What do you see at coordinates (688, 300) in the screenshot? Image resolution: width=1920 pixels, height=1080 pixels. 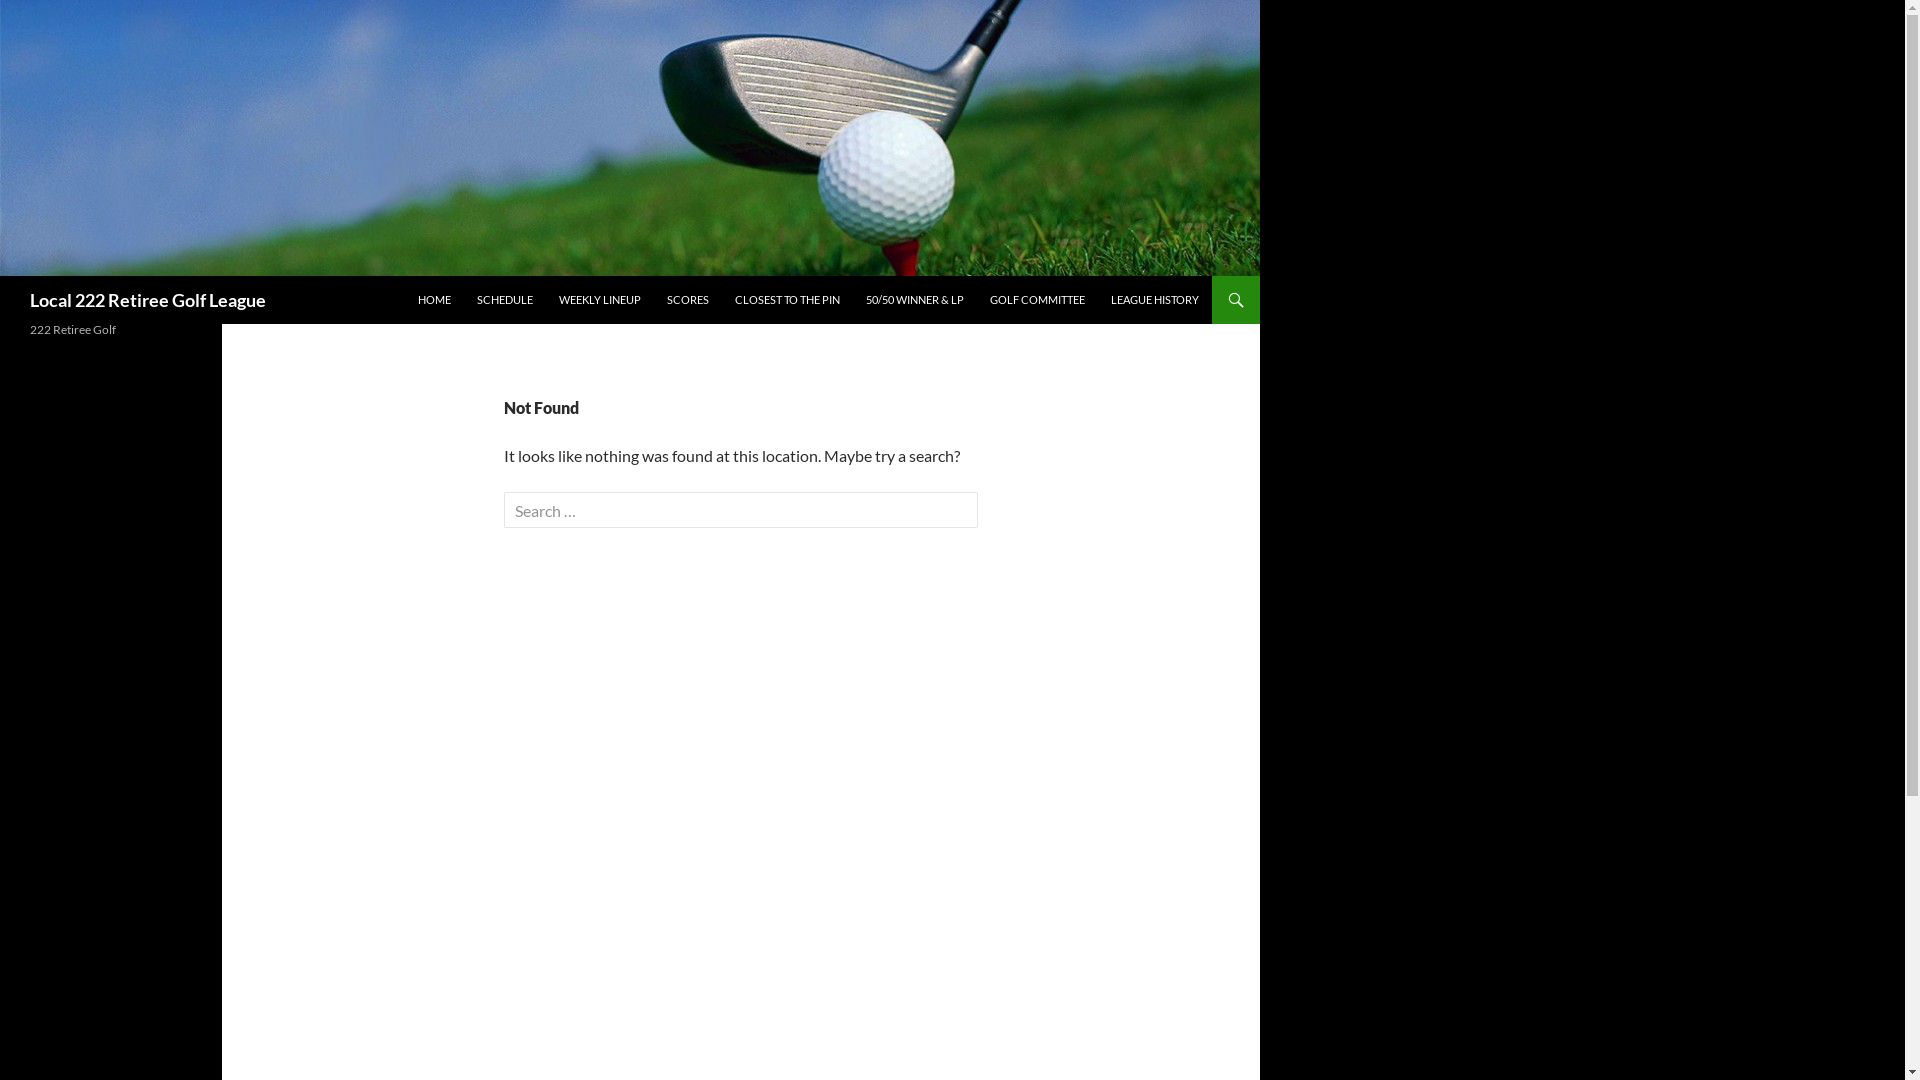 I see `SCORES` at bounding box center [688, 300].